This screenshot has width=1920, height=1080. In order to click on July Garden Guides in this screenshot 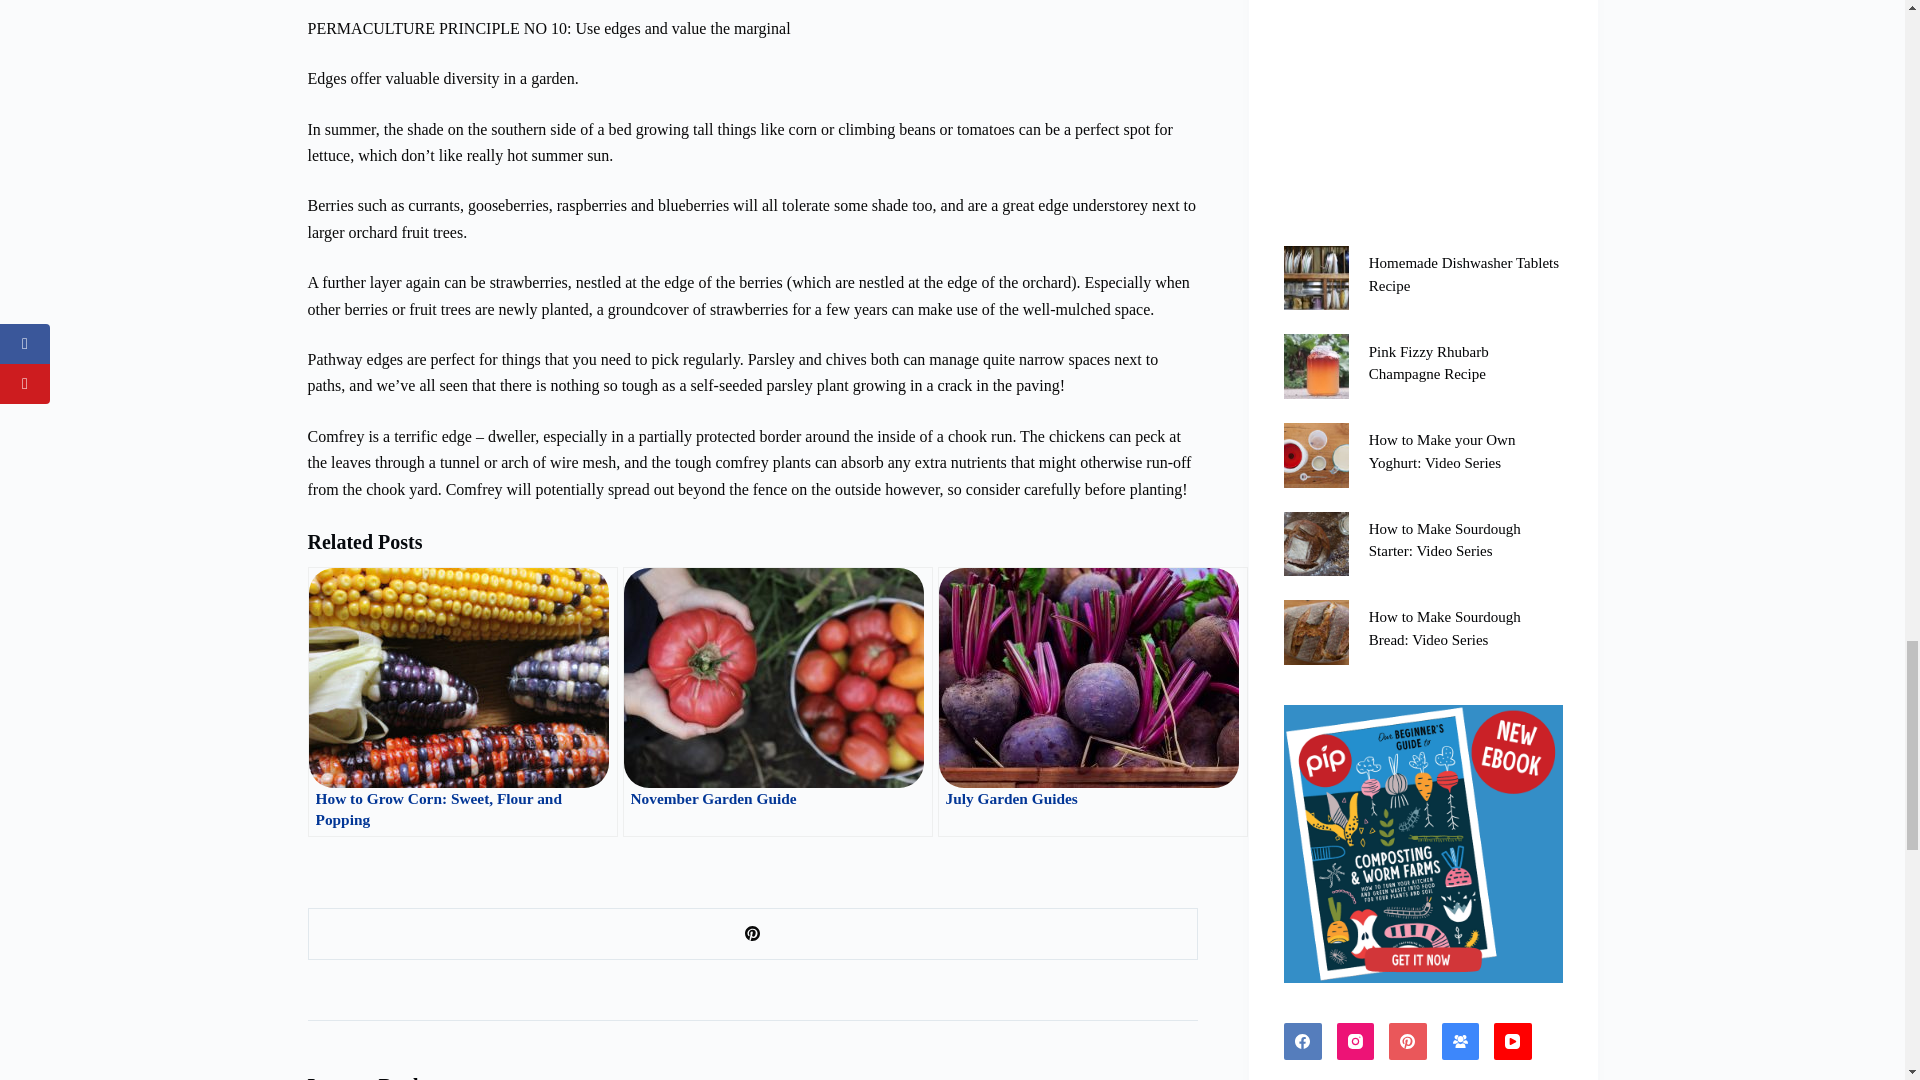, I will do `click(1093, 702)`.